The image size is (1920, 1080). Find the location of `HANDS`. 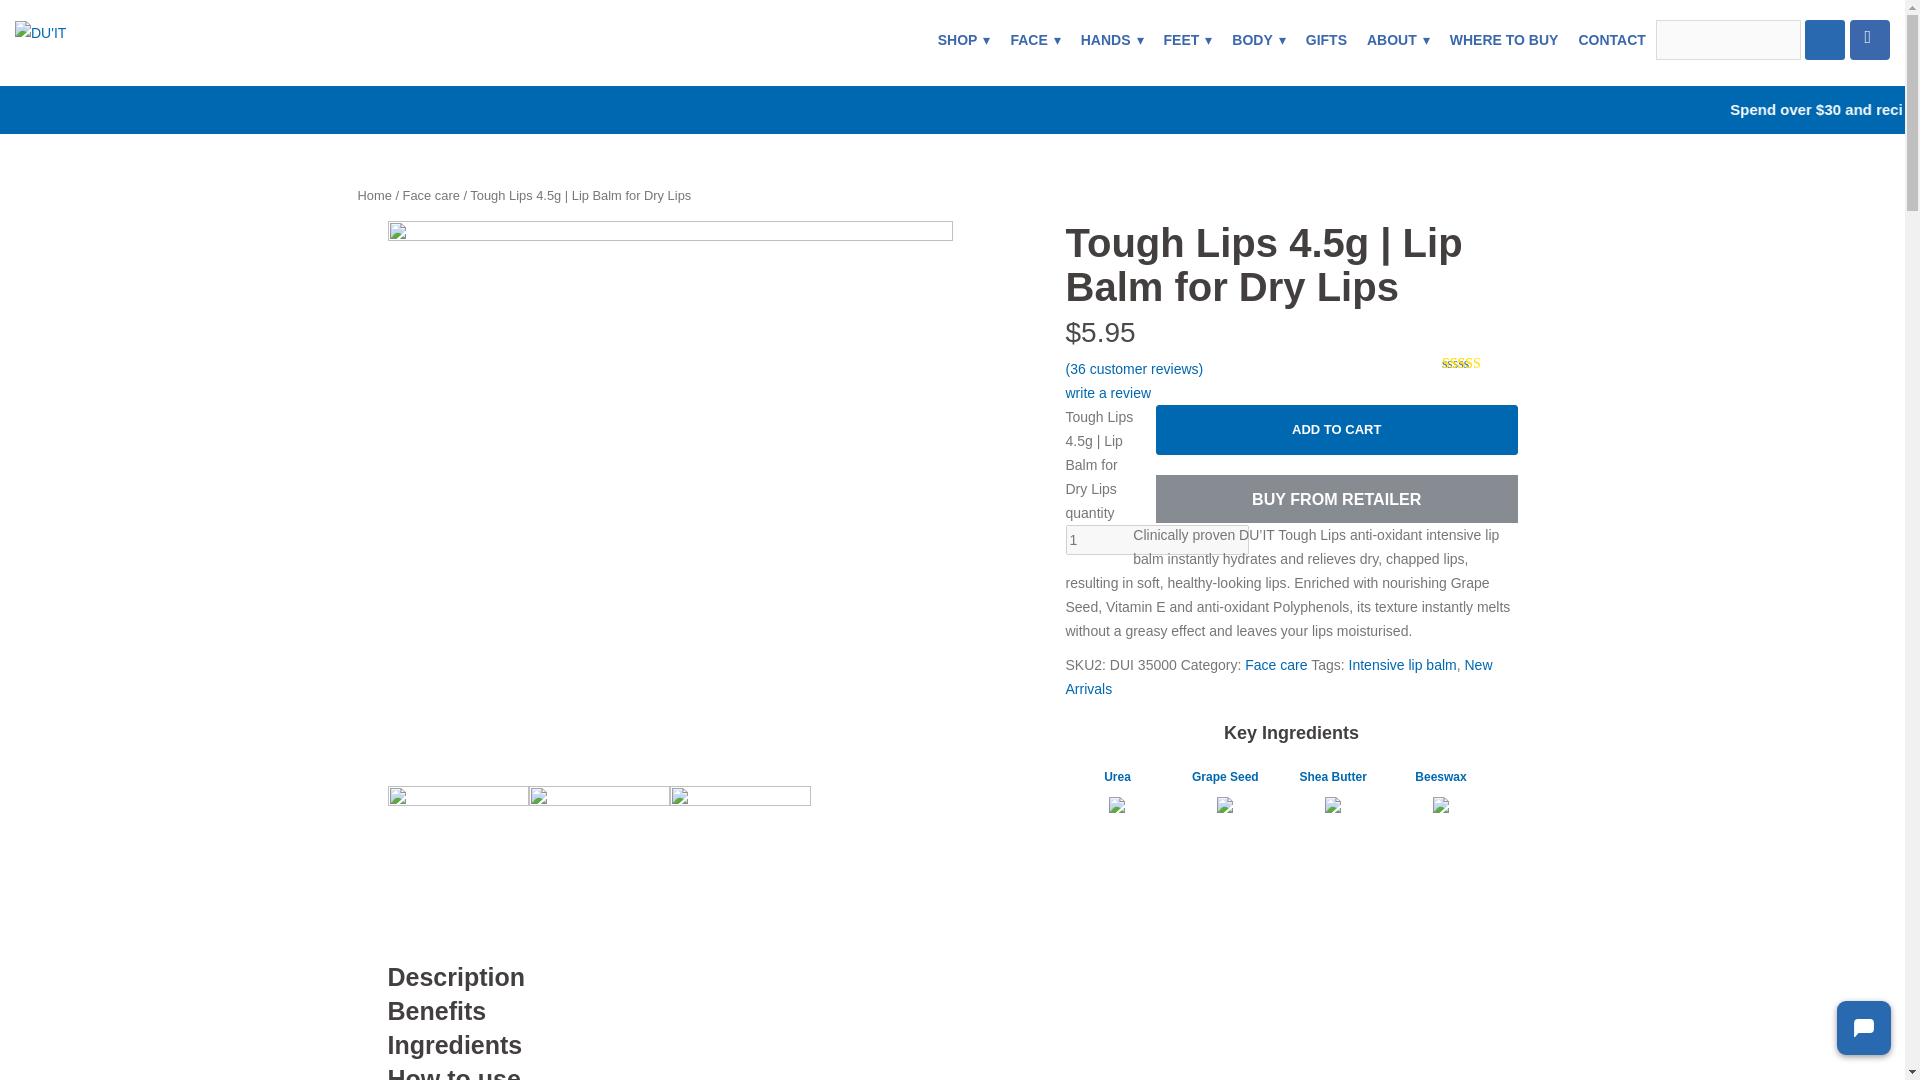

HANDS is located at coordinates (1112, 39).